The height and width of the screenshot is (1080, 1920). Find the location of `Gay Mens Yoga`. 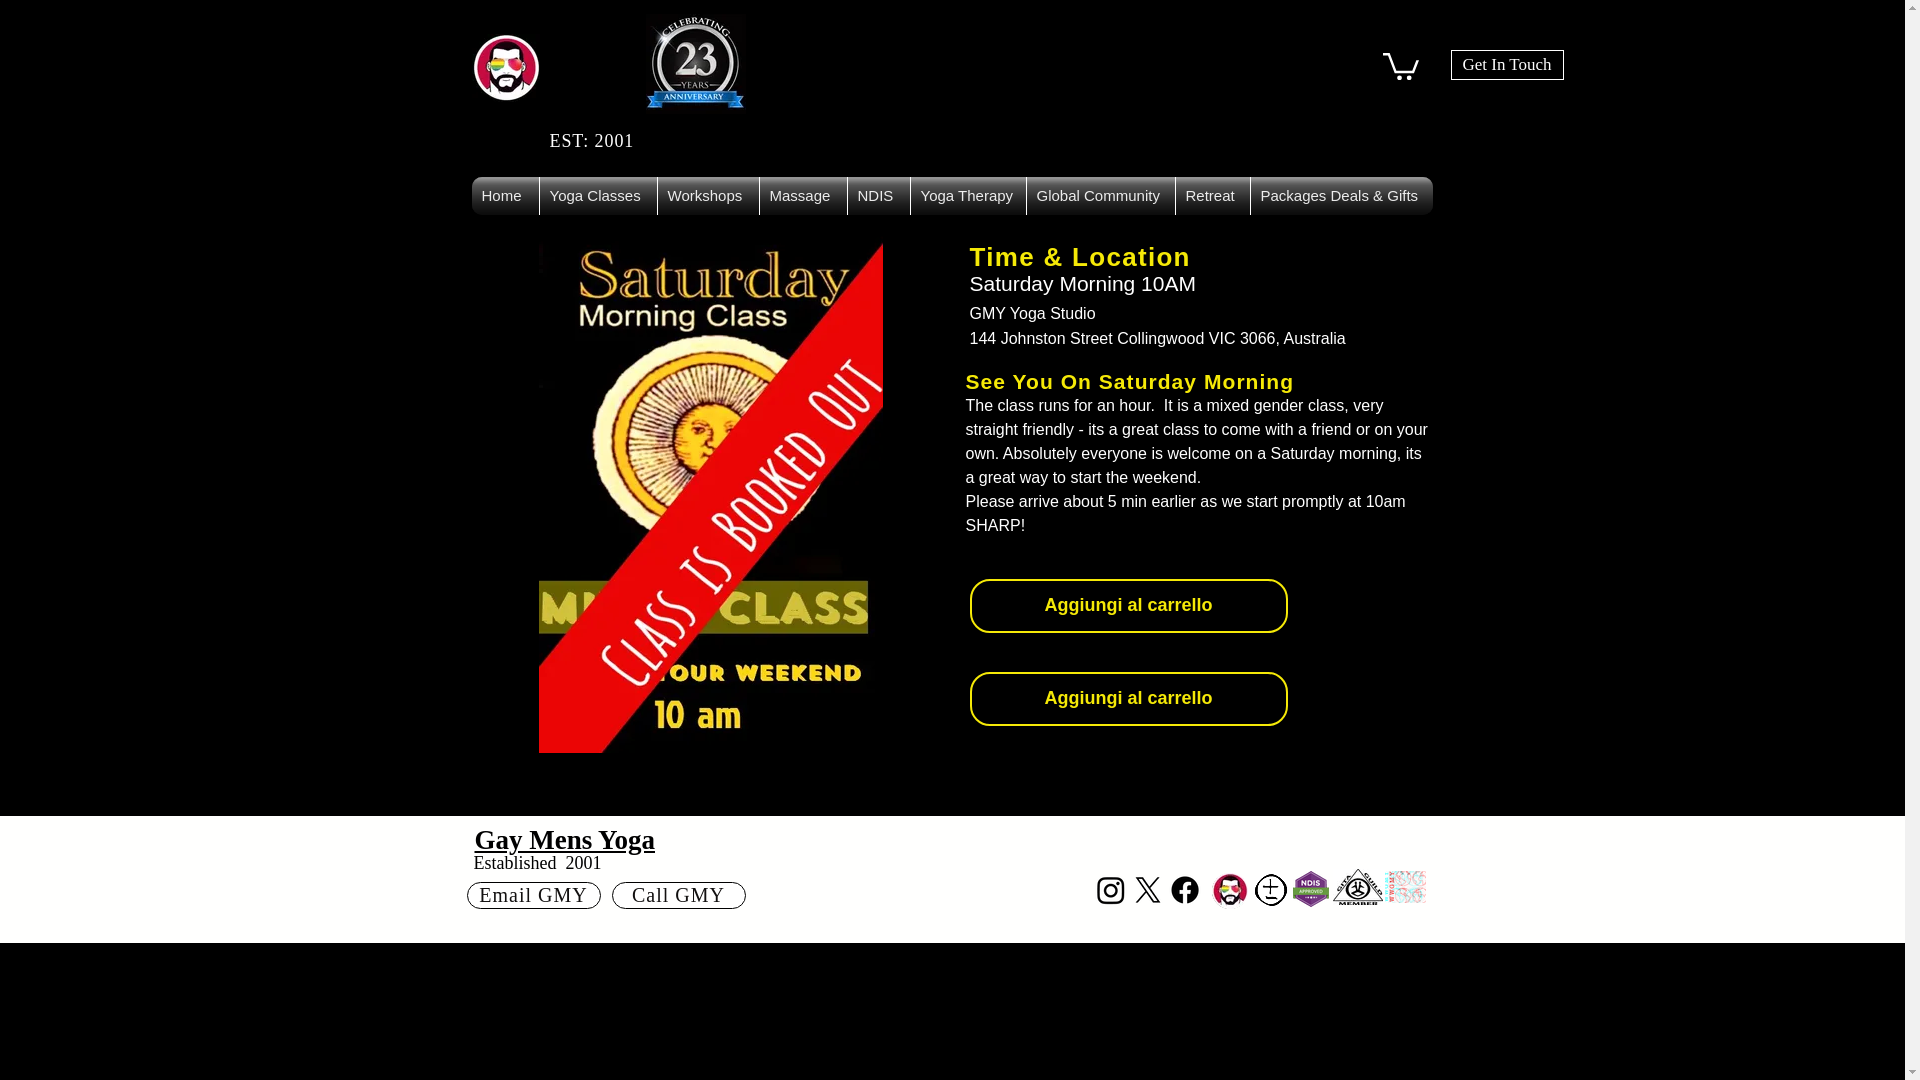

Gay Mens Yoga is located at coordinates (564, 840).